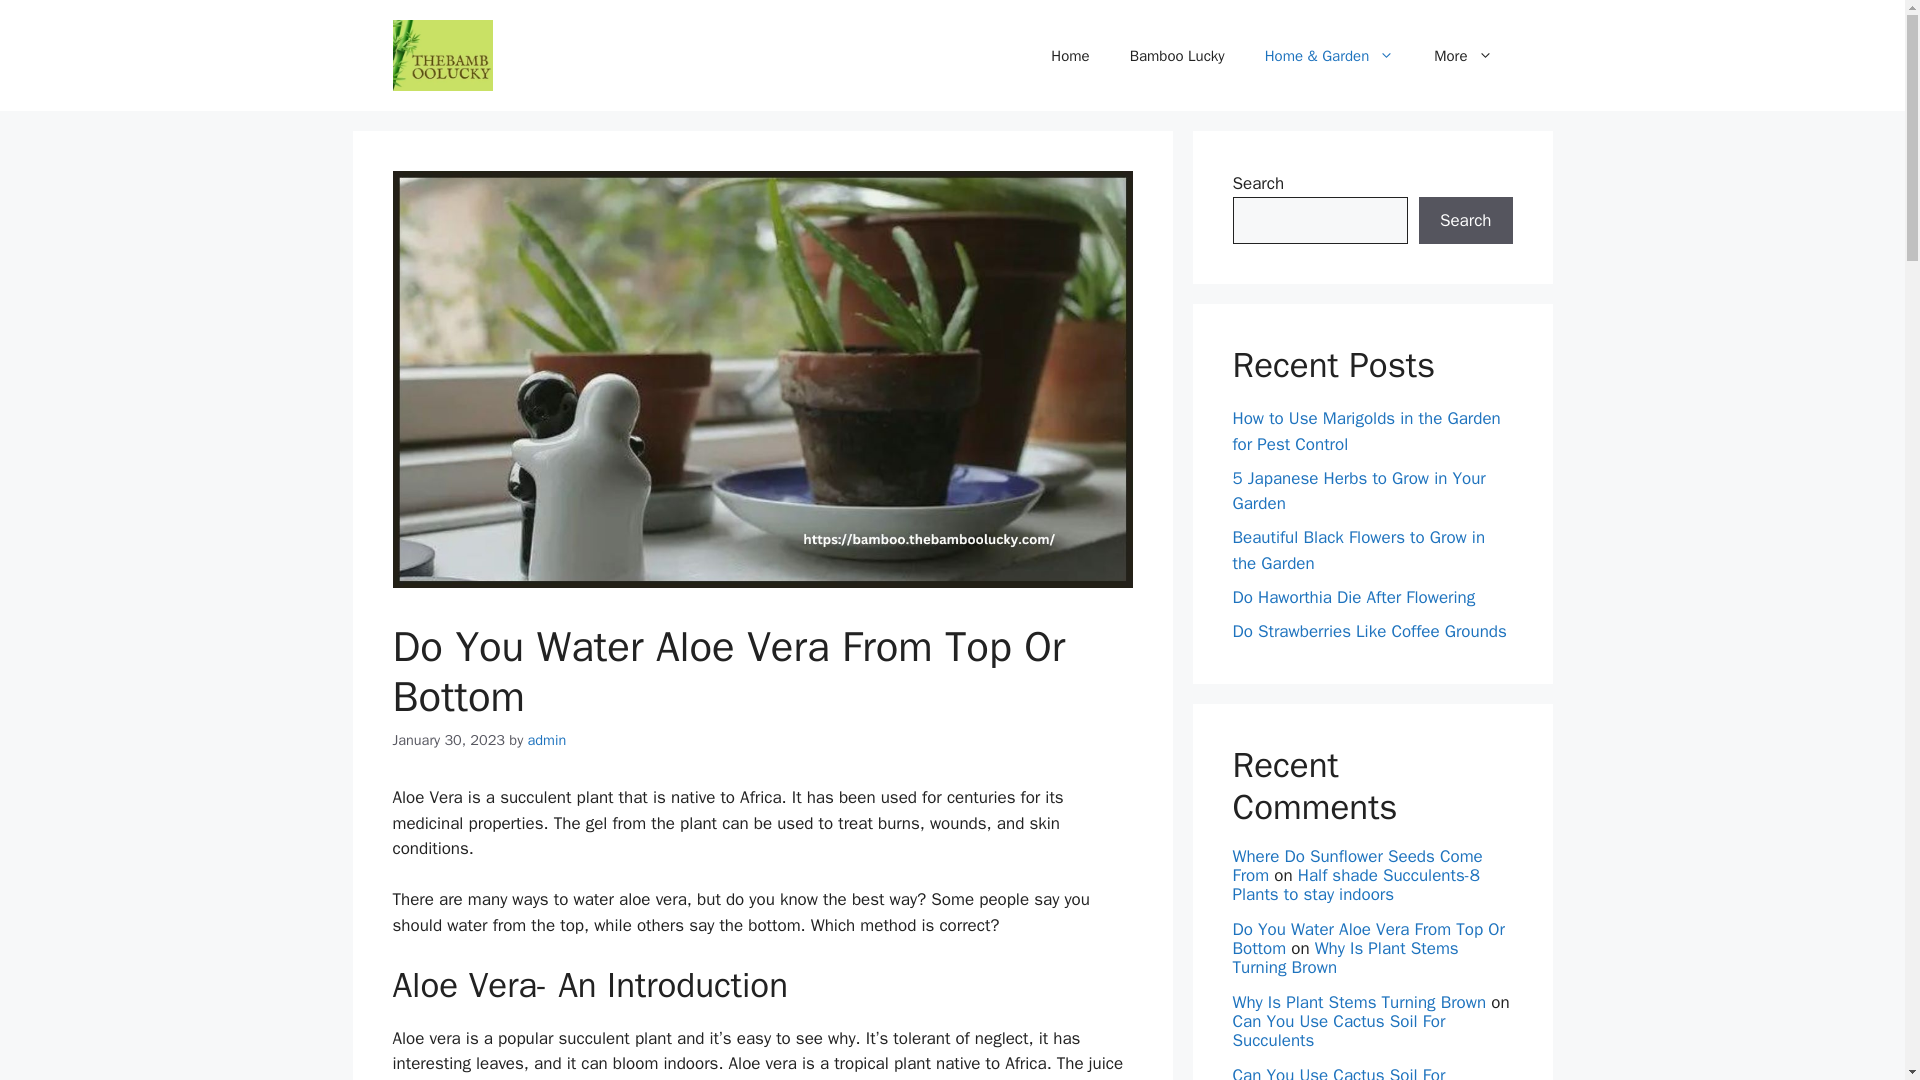 This screenshot has height=1080, width=1920. I want to click on View all posts by admin, so click(547, 740).